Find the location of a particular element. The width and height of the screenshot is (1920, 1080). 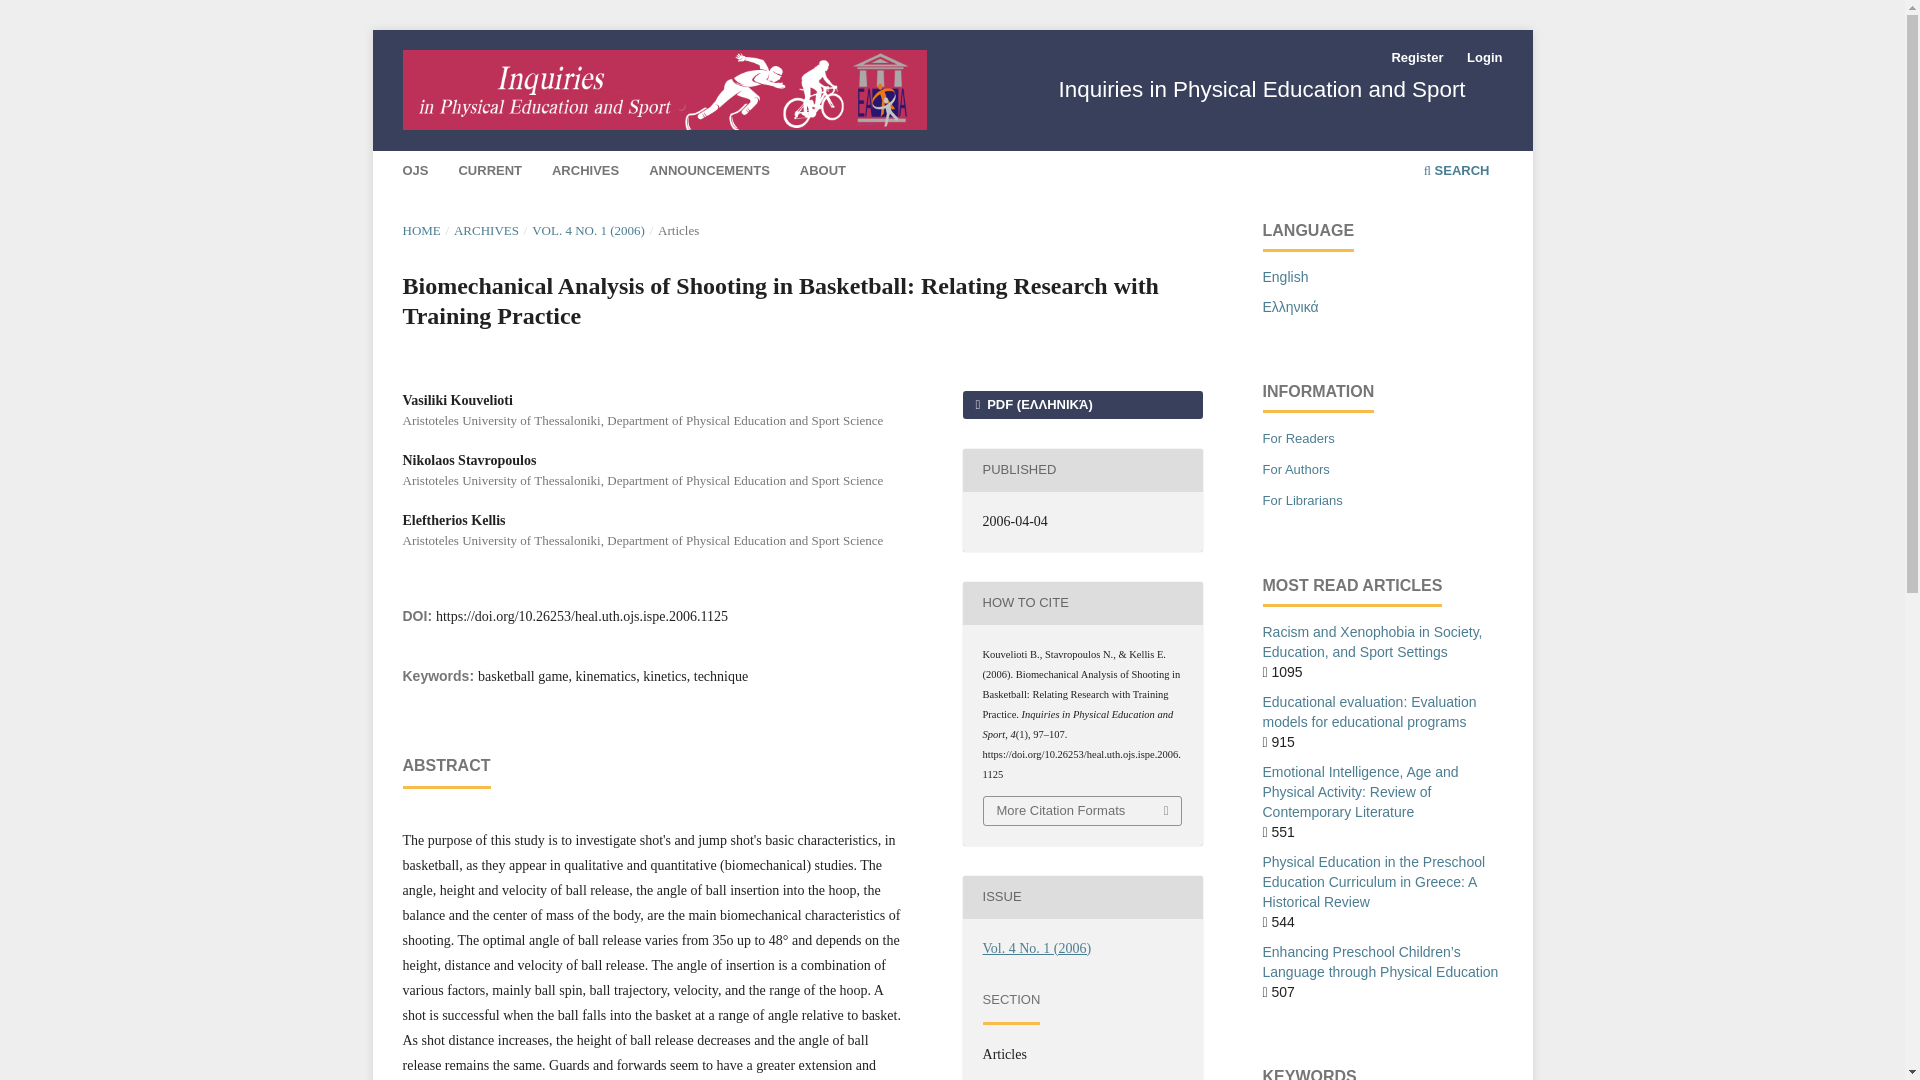

HOME is located at coordinates (420, 230).